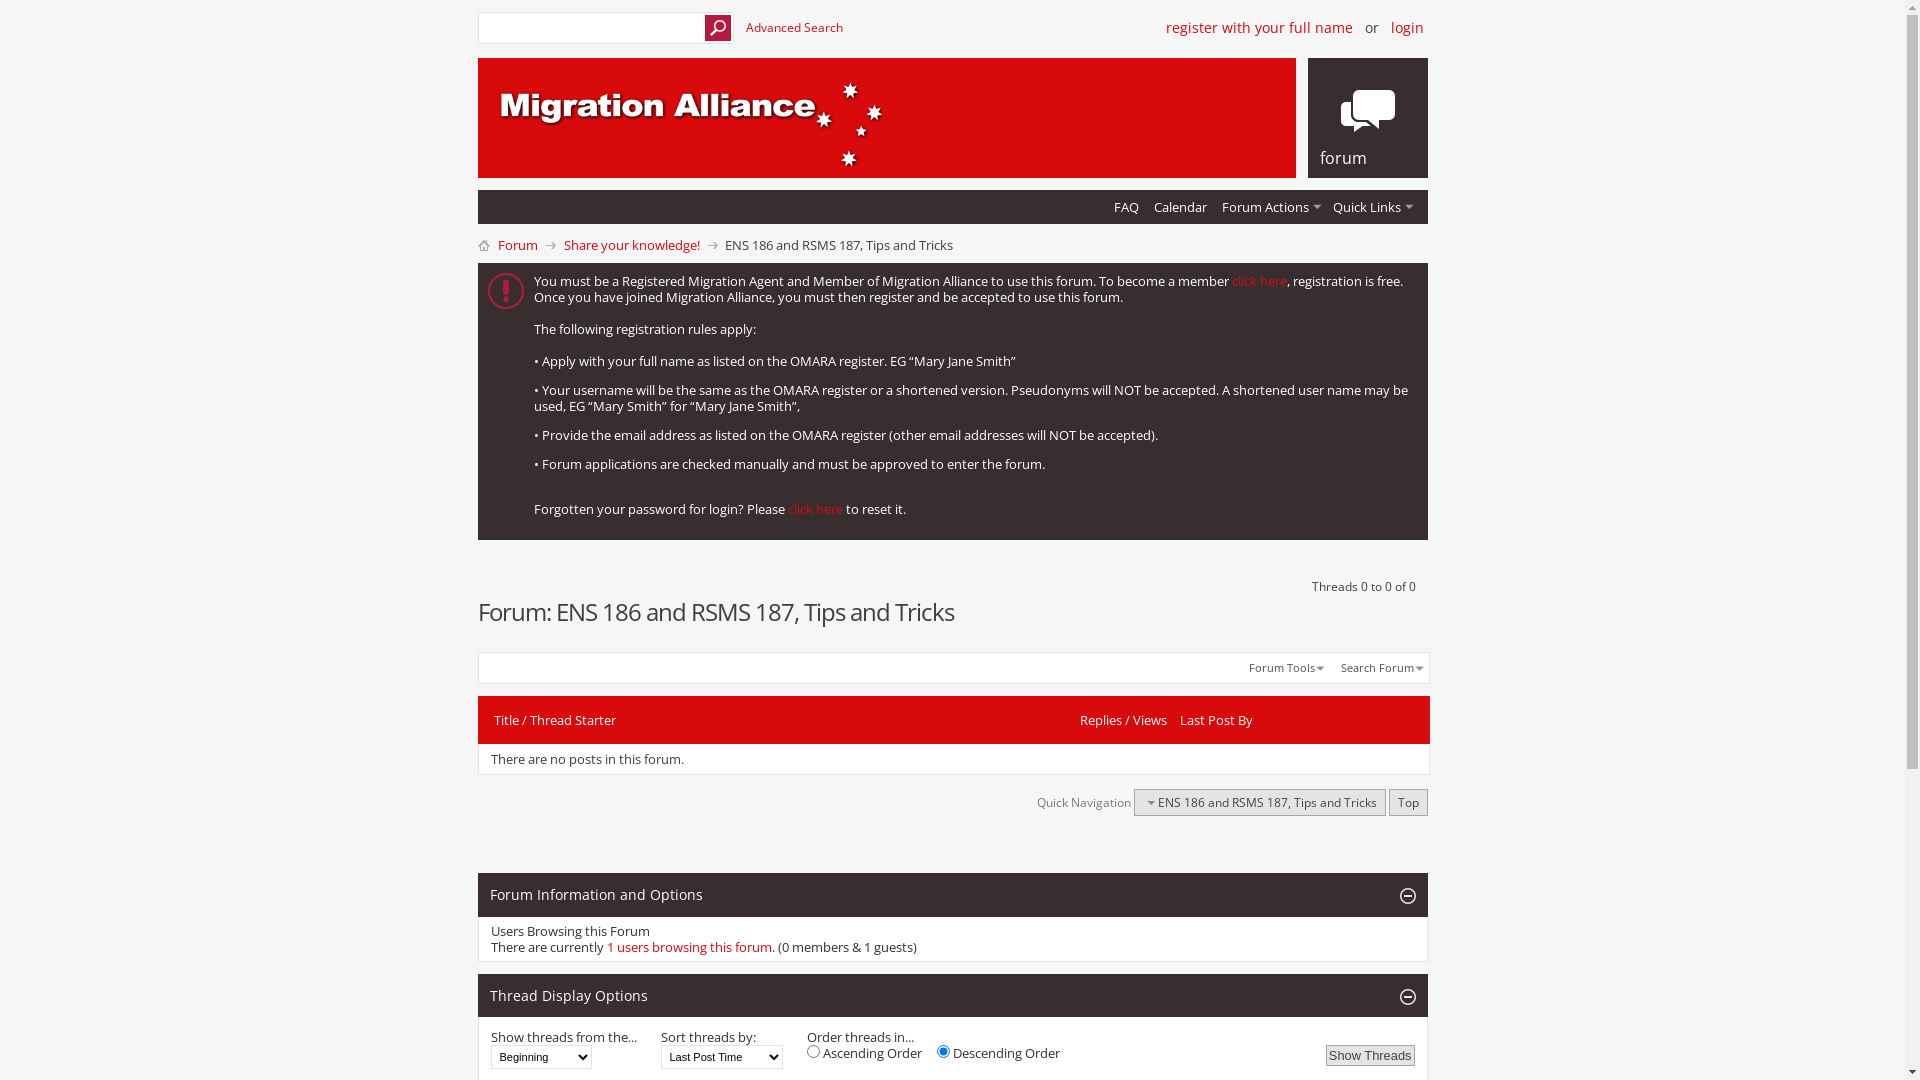 The width and height of the screenshot is (1920, 1080). Describe the element at coordinates (1408, 802) in the screenshot. I see `Top` at that location.